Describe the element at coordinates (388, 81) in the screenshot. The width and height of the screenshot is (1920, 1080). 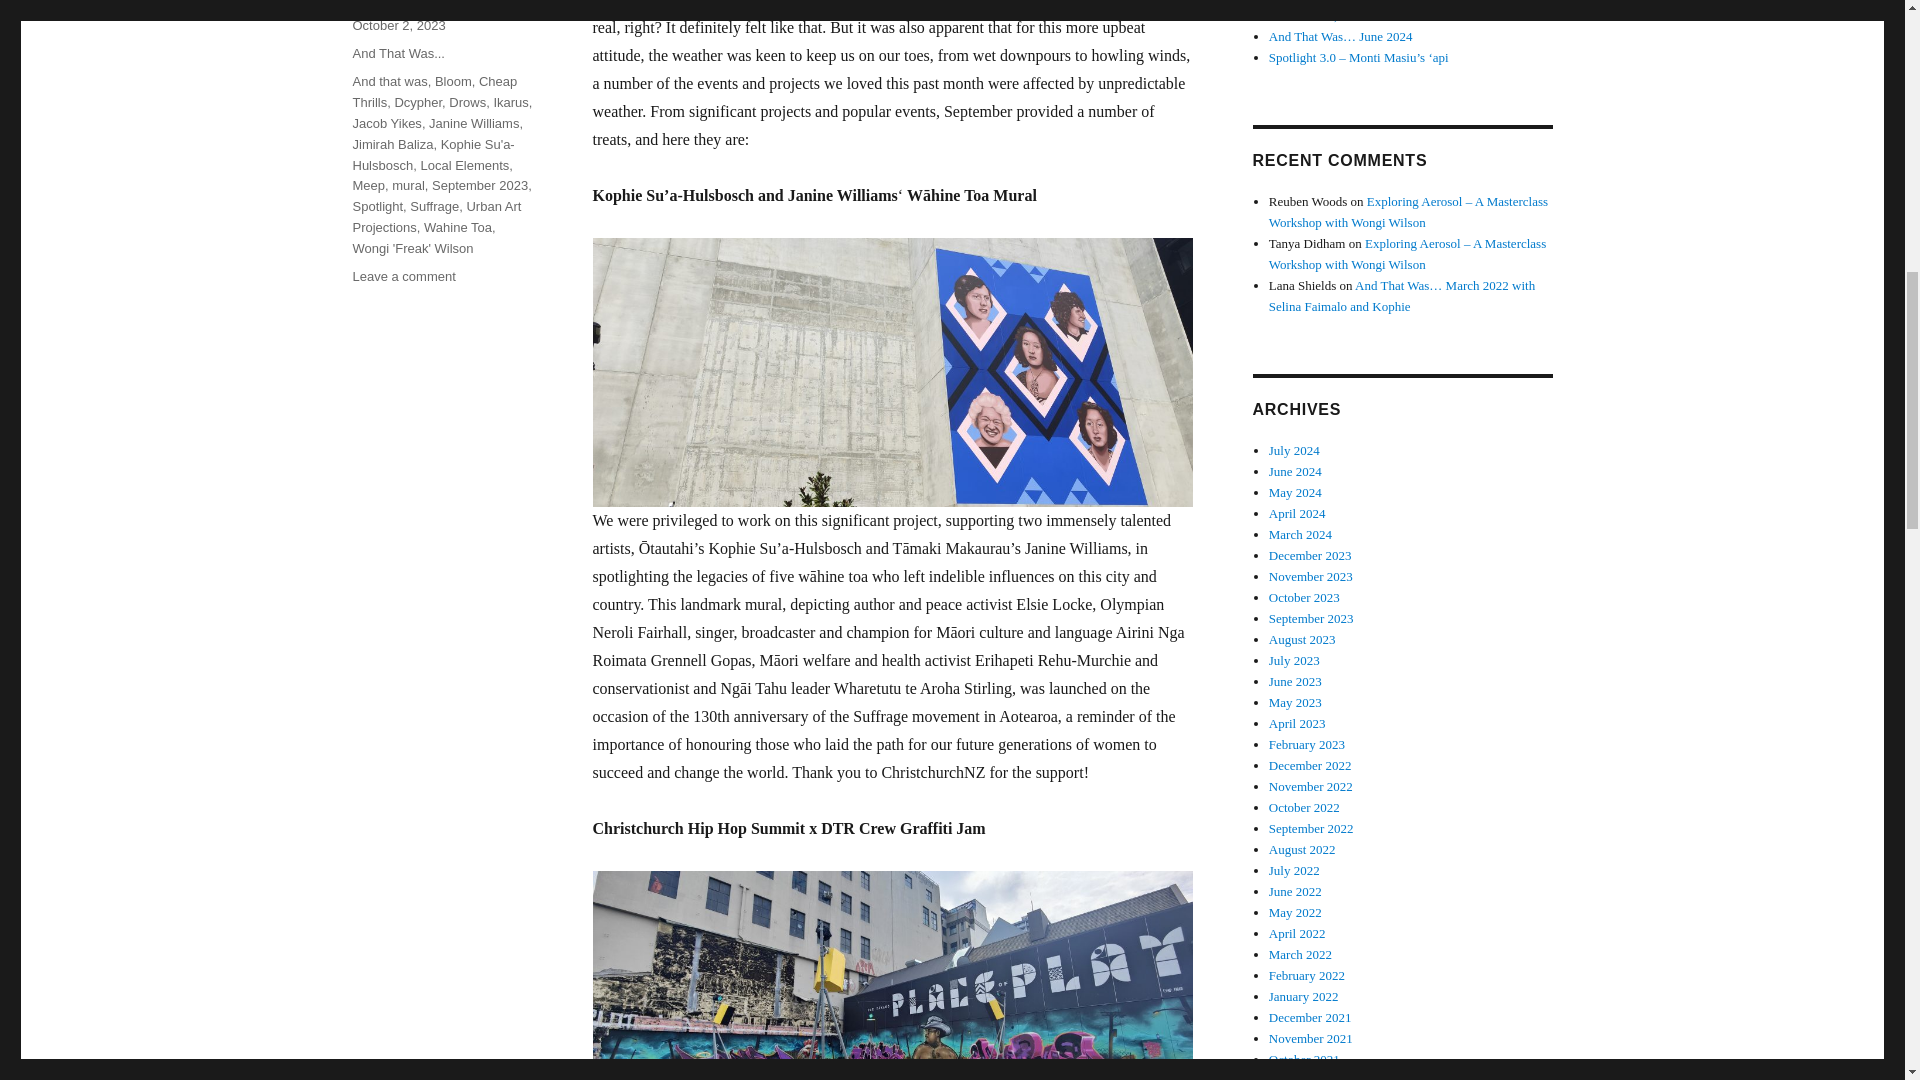
I see `And that was` at that location.